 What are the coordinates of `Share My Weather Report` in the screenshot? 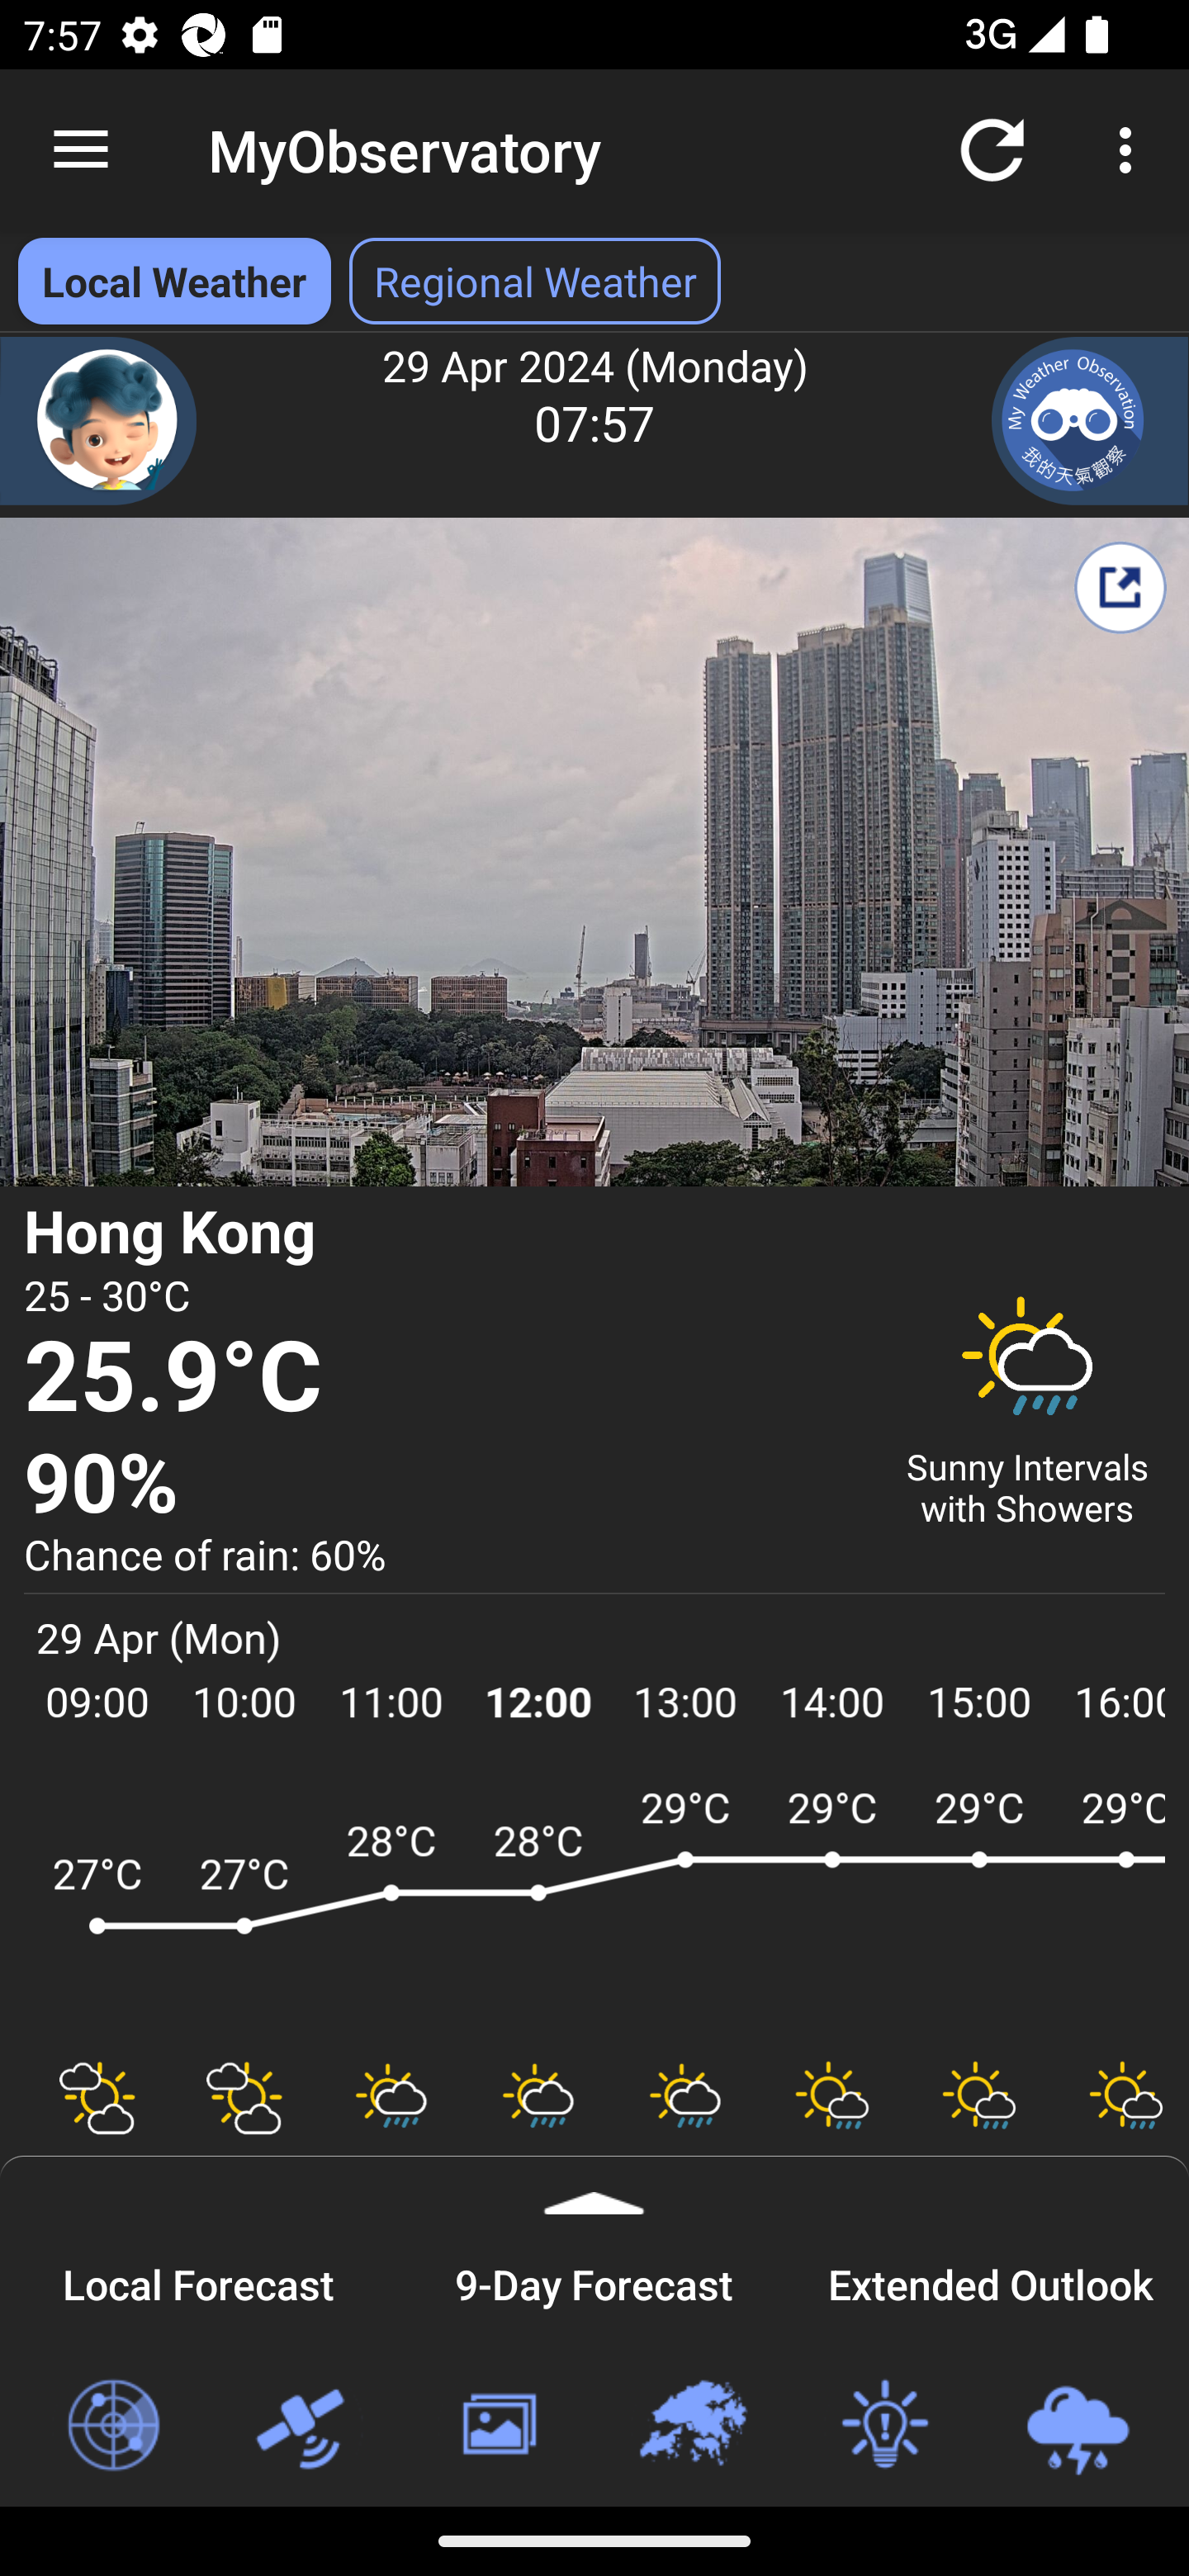 It's located at (1120, 587).